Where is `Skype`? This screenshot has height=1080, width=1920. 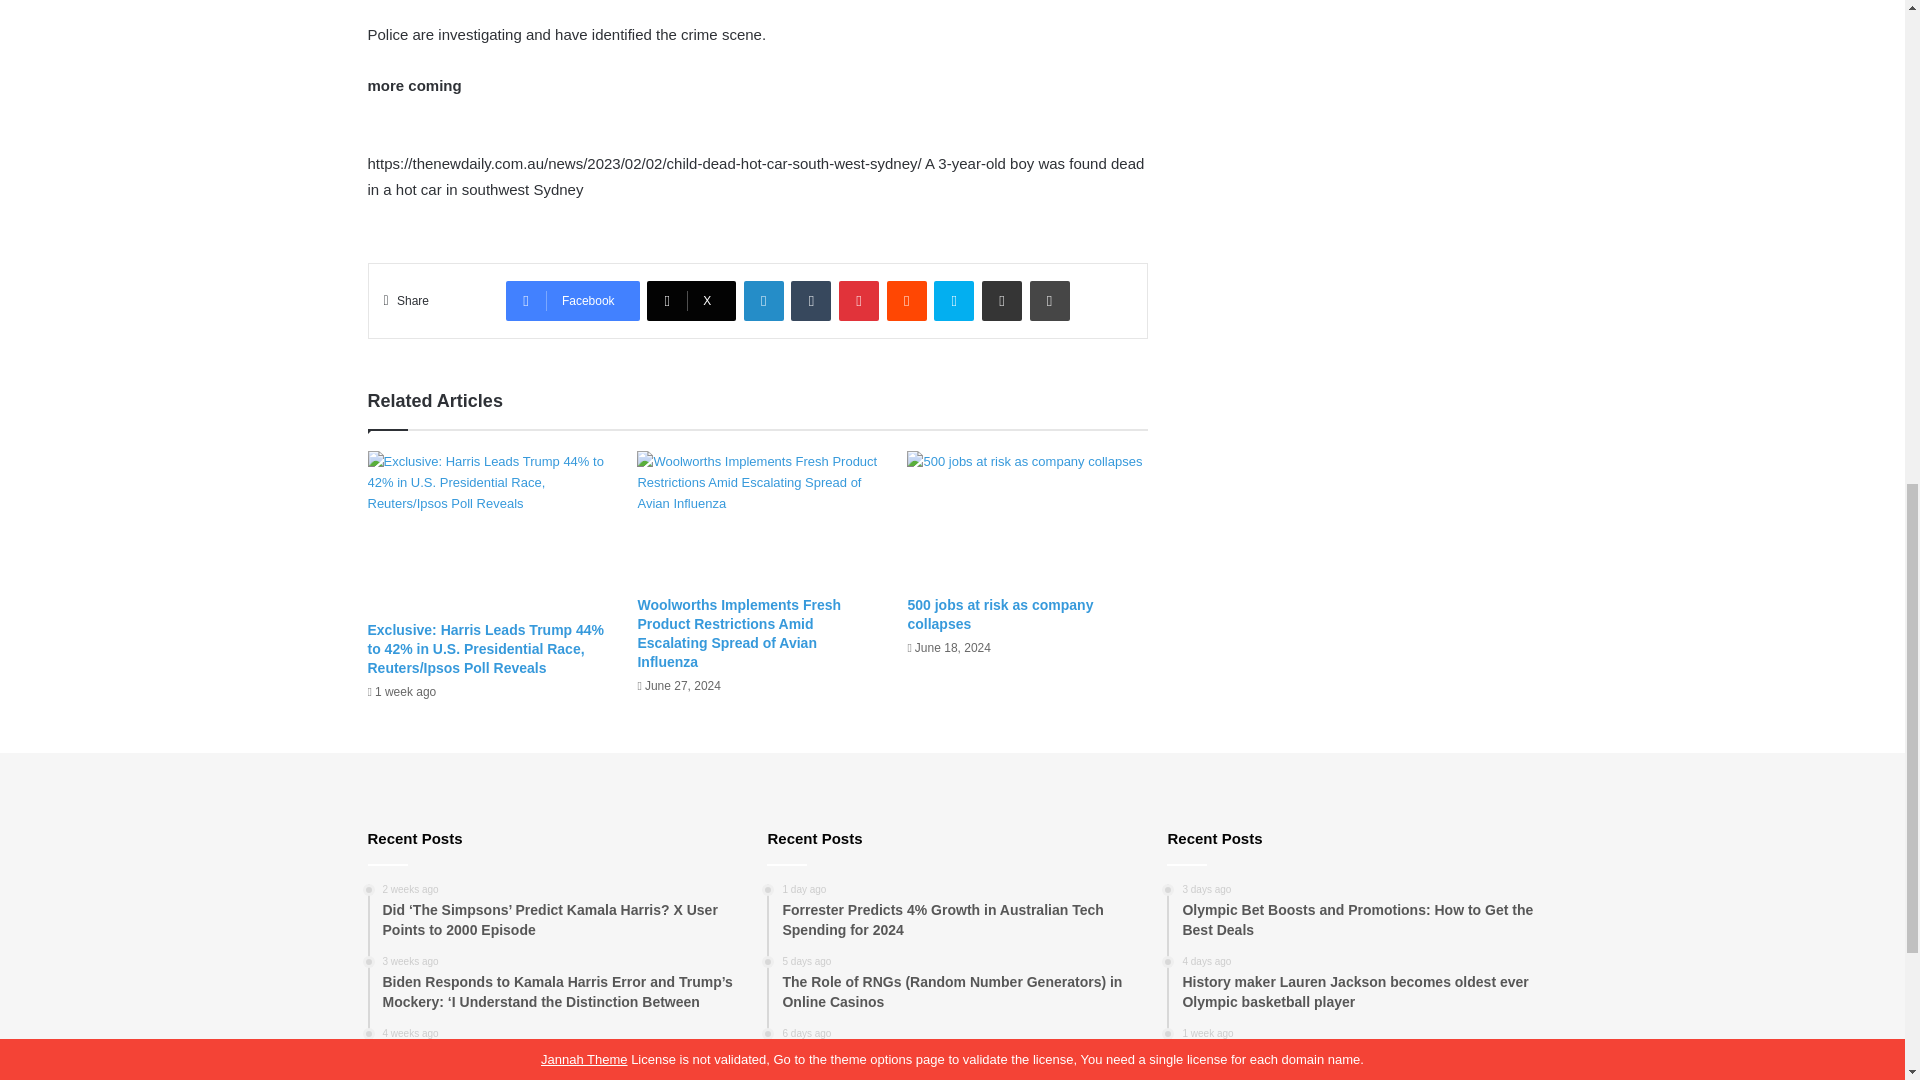 Skype is located at coordinates (953, 300).